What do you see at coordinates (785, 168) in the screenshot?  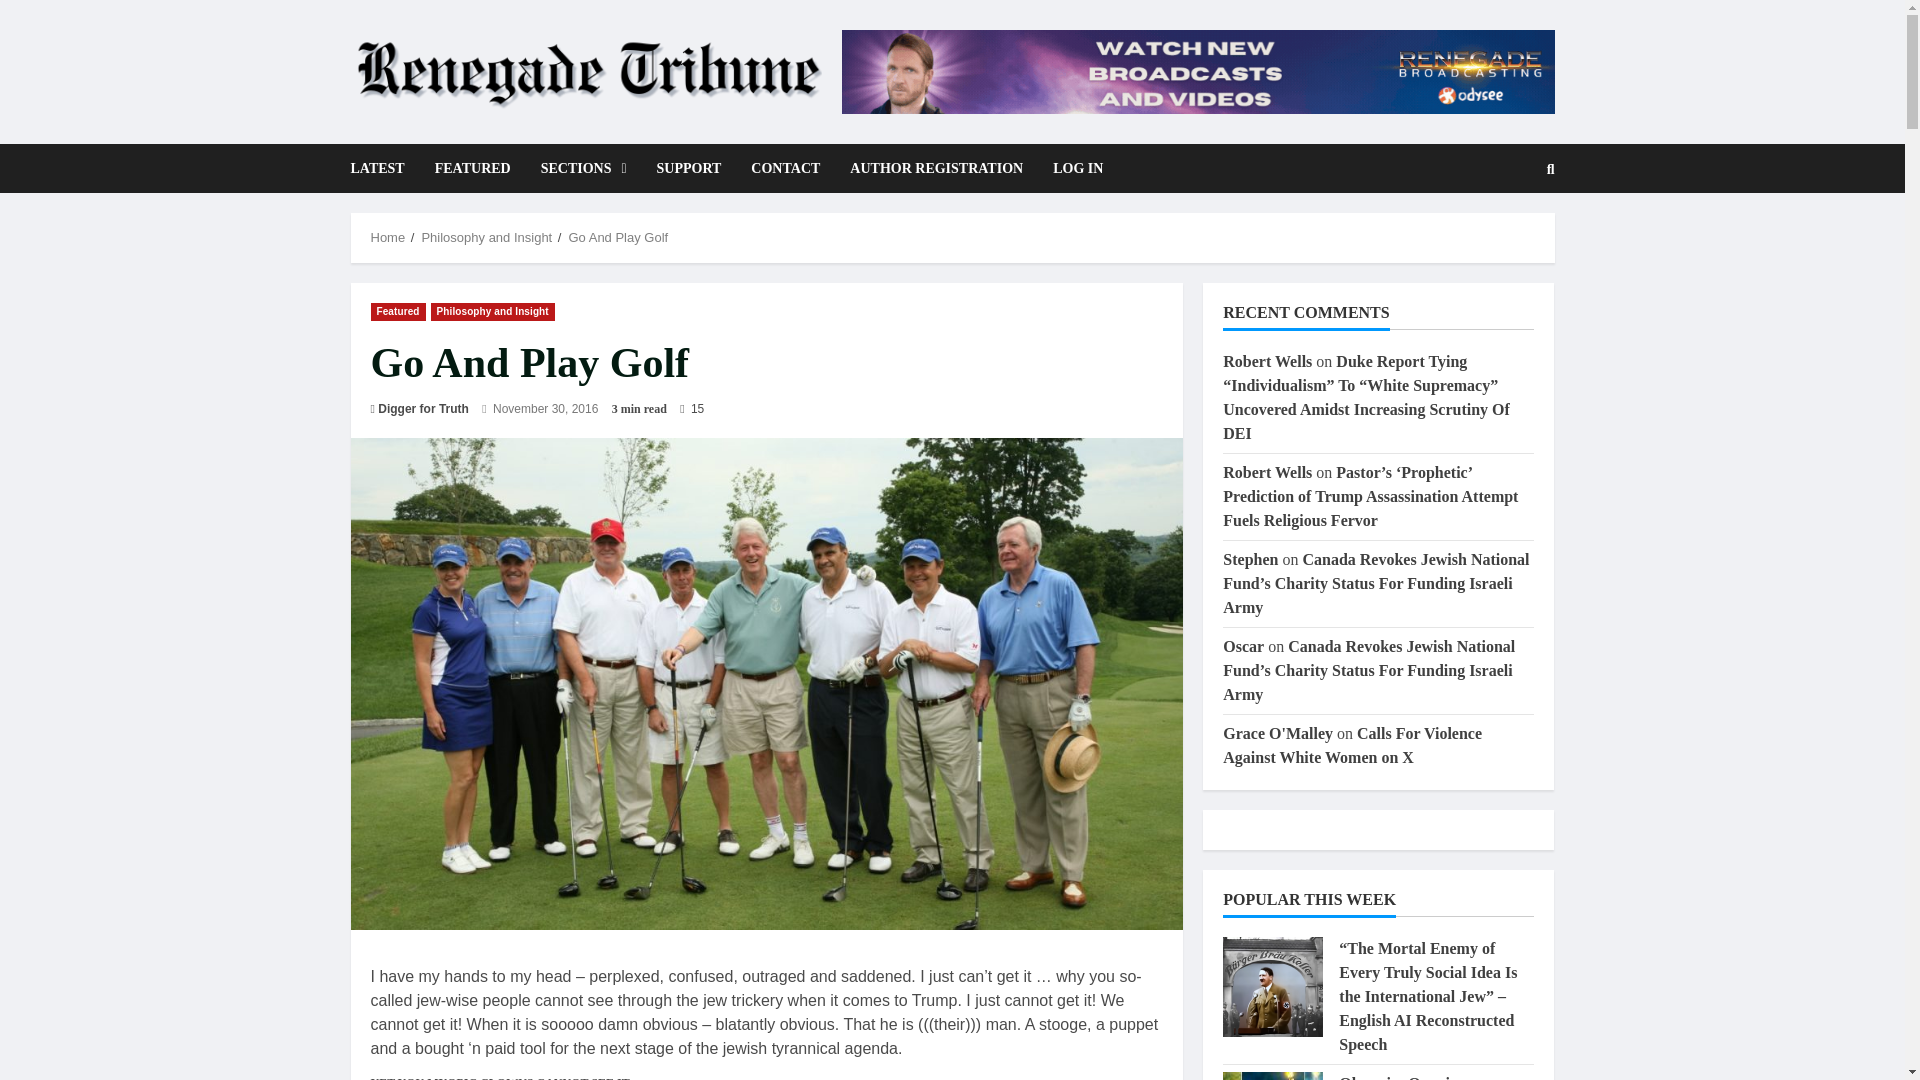 I see `CONTACT` at bounding box center [785, 168].